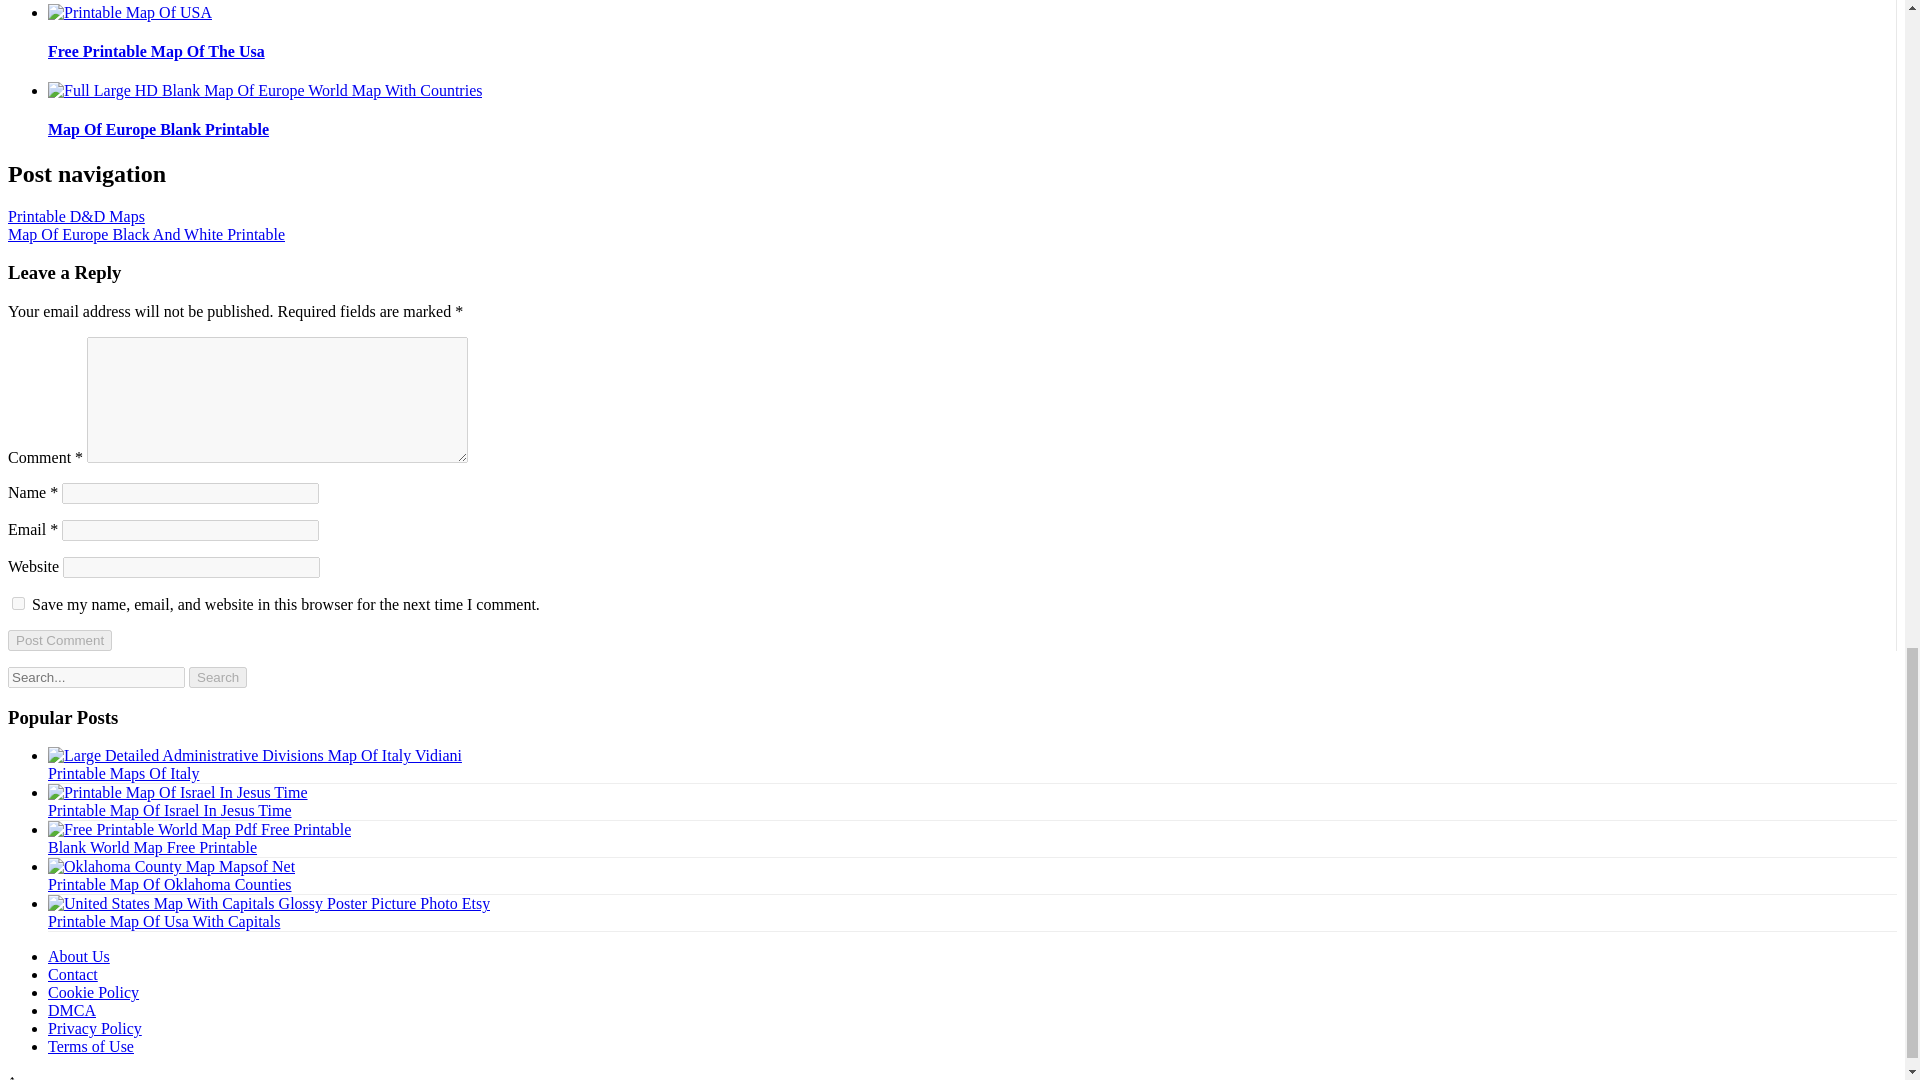 This screenshot has width=1920, height=1080. What do you see at coordinates (156, 52) in the screenshot?
I see `Free Printable Map Of The Usa` at bounding box center [156, 52].